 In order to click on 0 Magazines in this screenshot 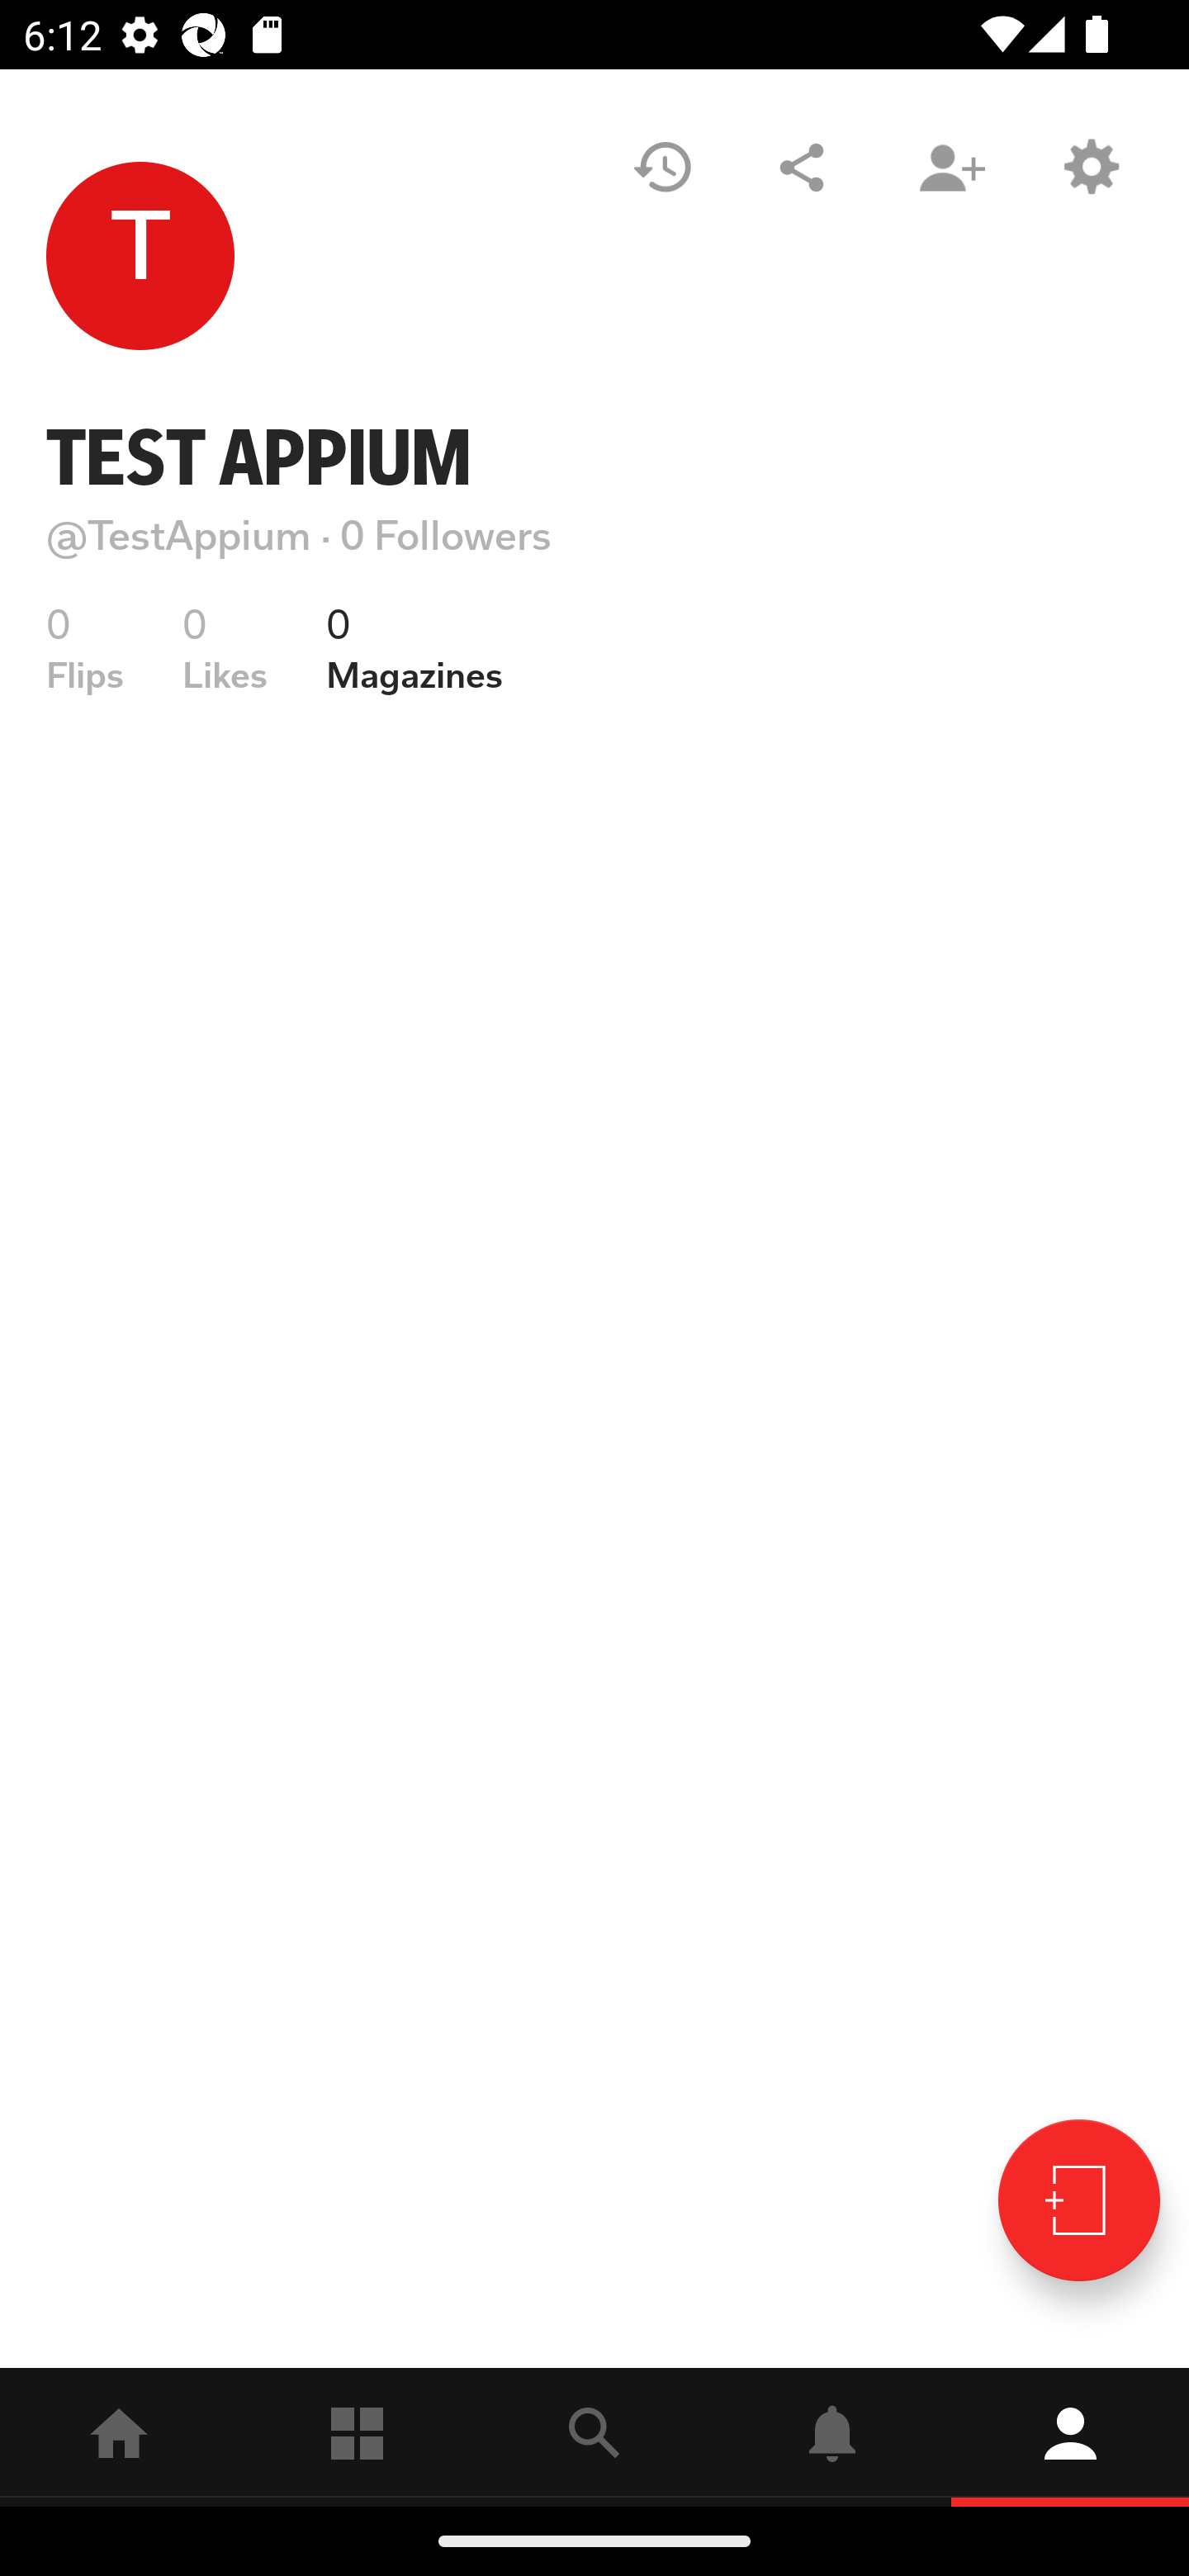, I will do `click(414, 647)`.